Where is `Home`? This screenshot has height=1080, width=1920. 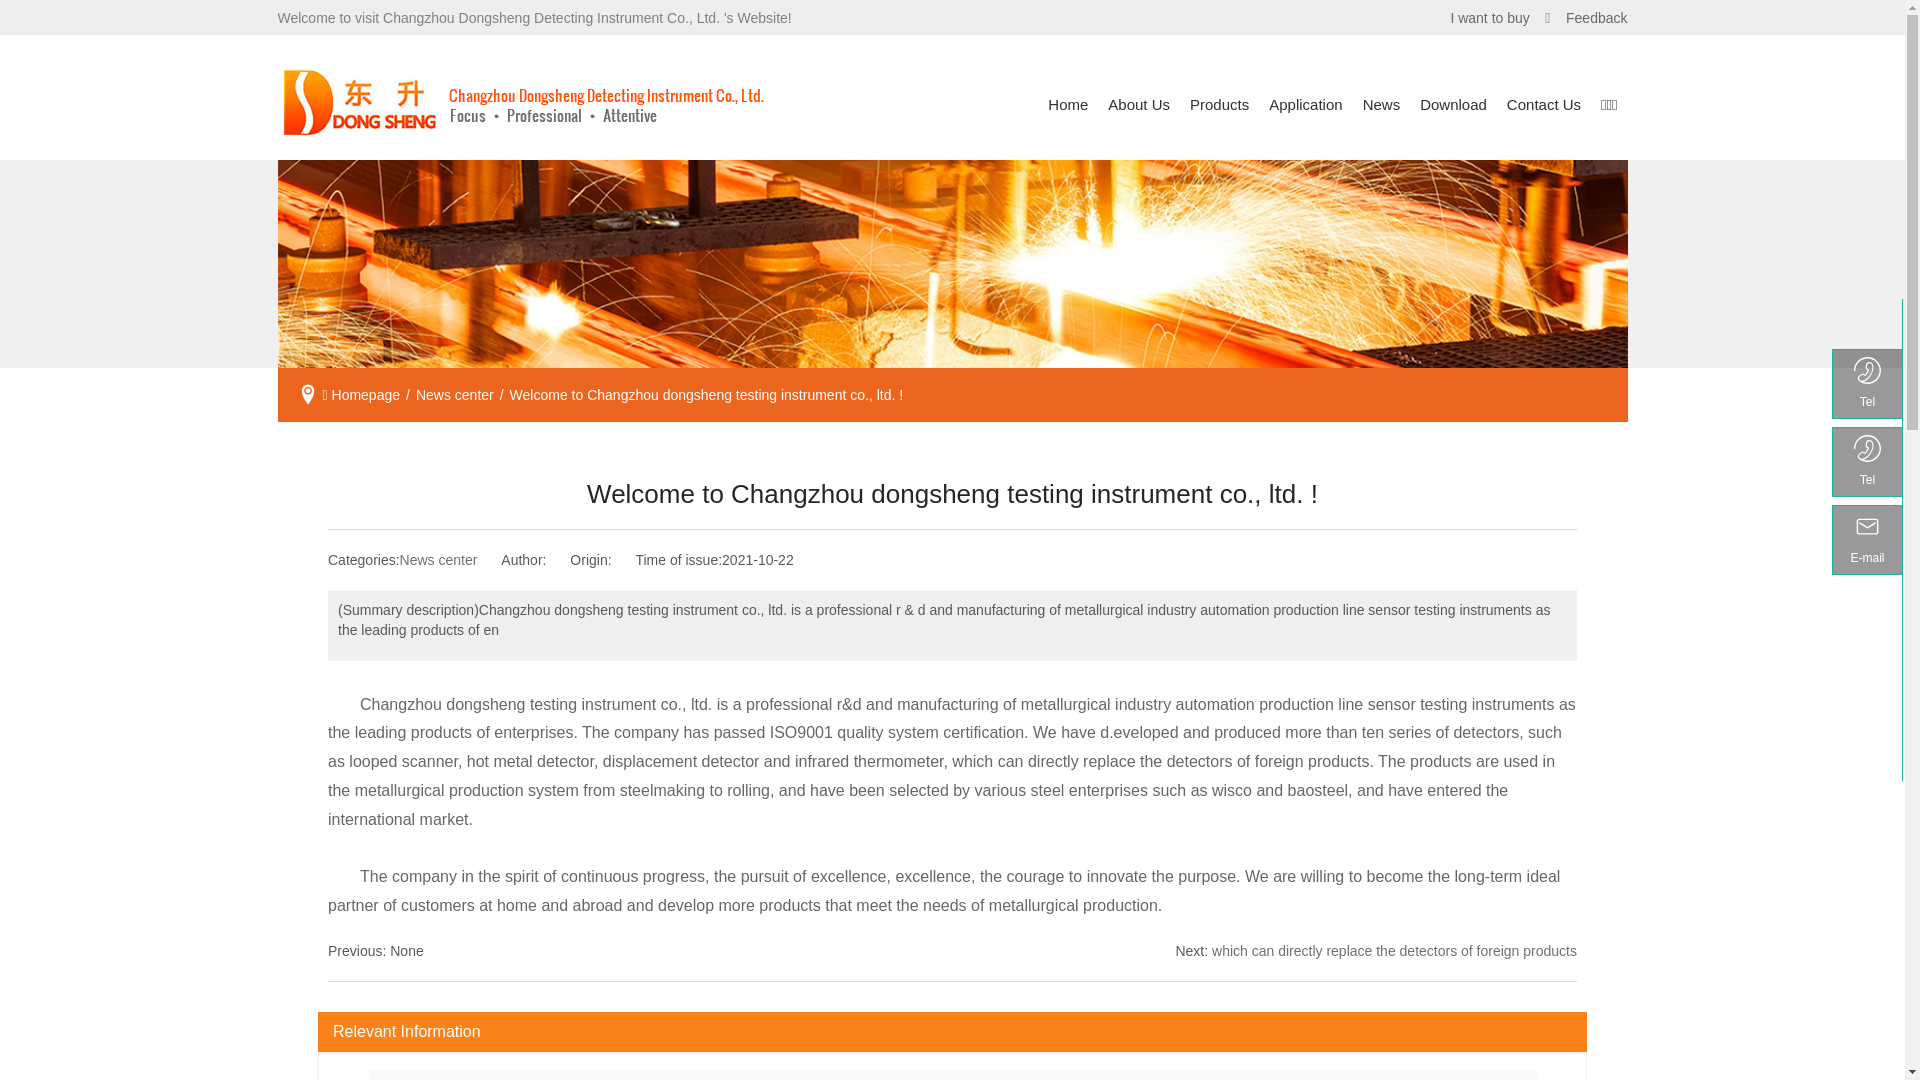 Home is located at coordinates (1068, 105).